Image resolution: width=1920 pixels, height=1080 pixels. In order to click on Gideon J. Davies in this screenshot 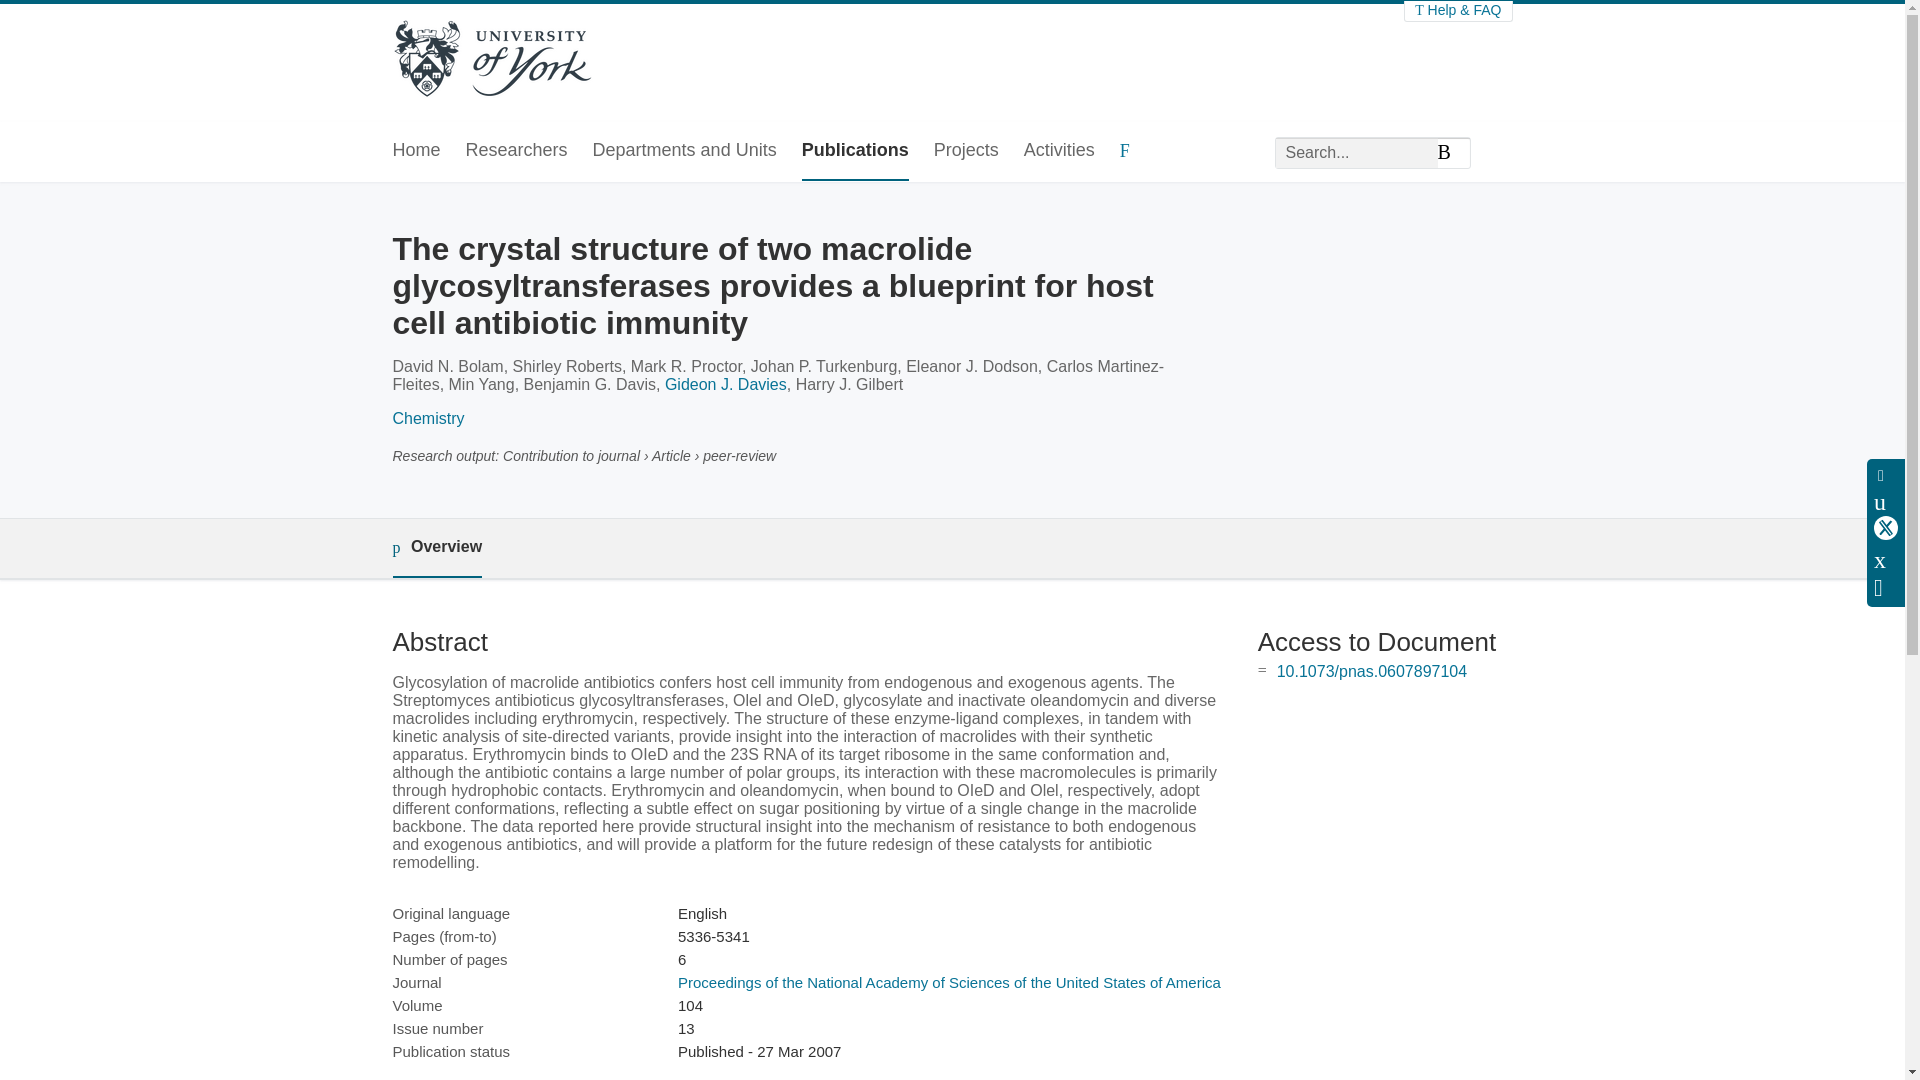, I will do `click(726, 384)`.